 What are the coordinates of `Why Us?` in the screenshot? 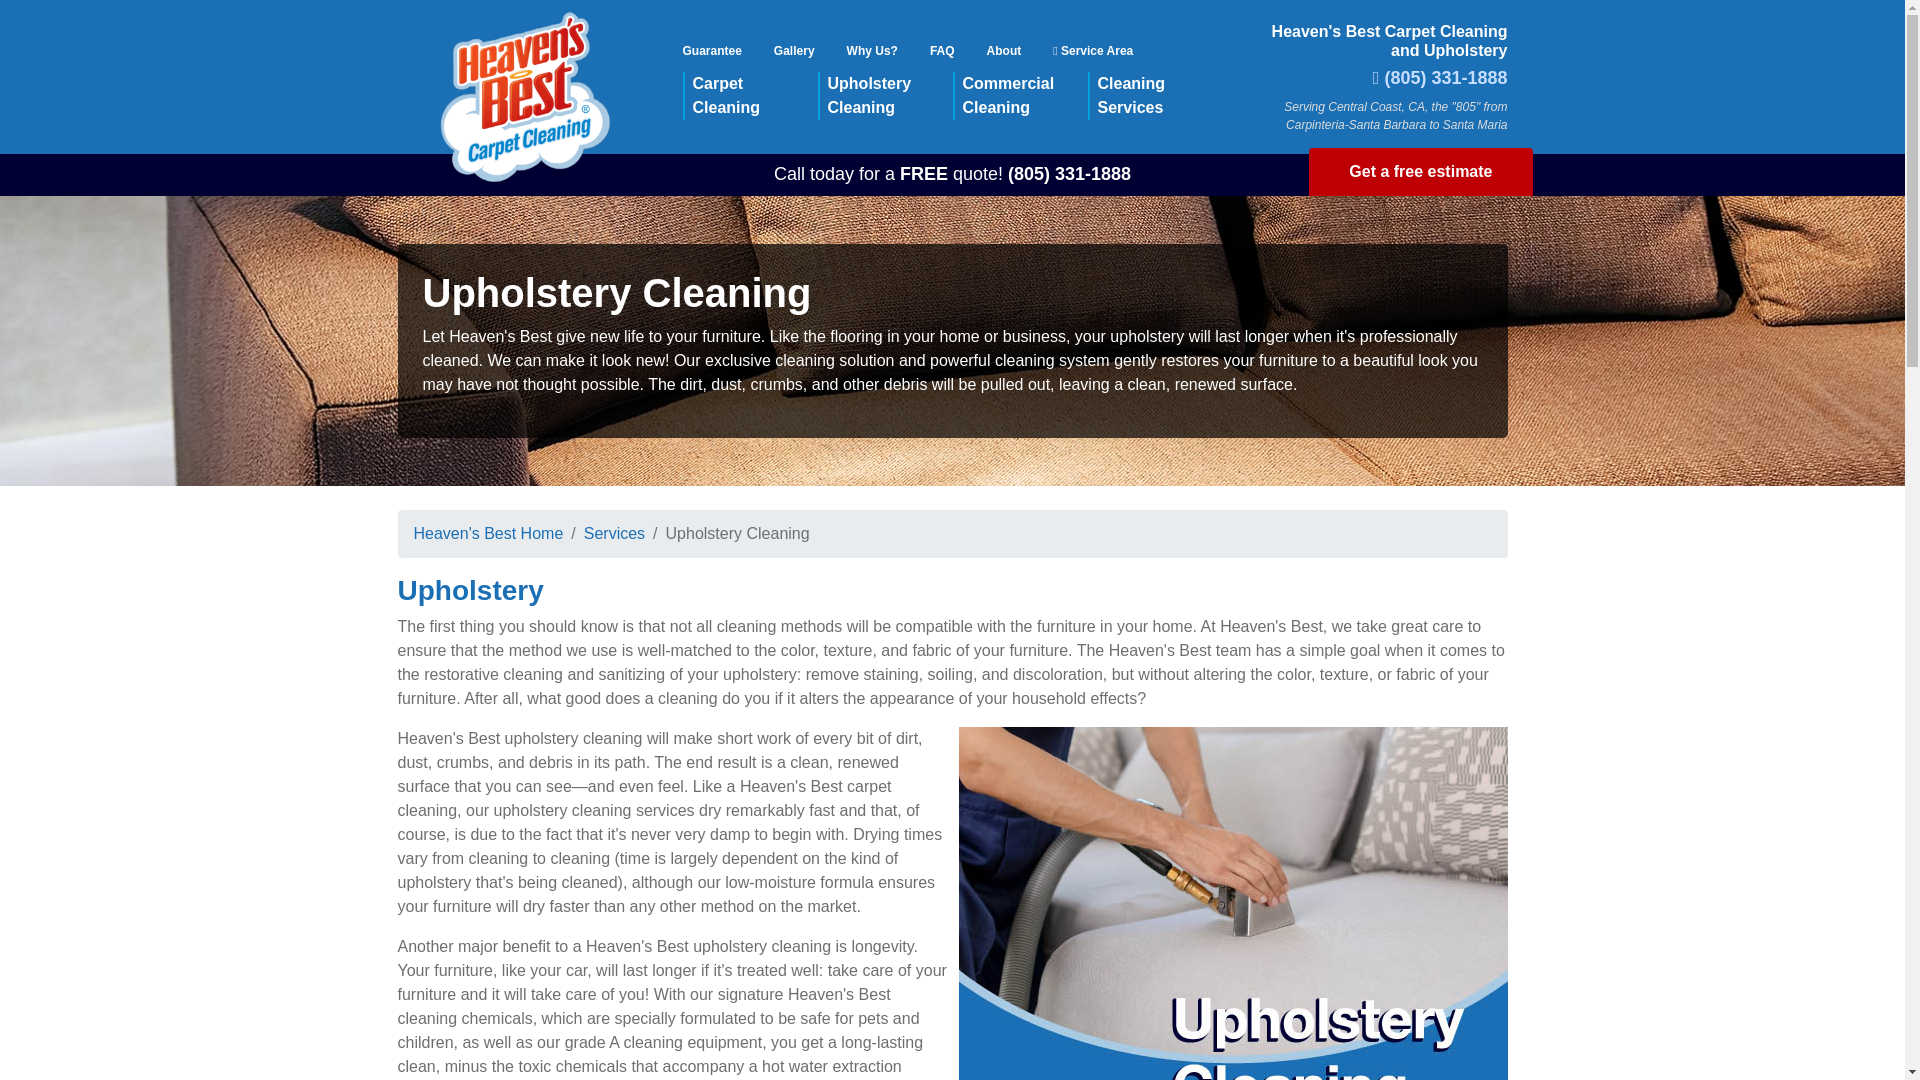 It's located at (614, 533).